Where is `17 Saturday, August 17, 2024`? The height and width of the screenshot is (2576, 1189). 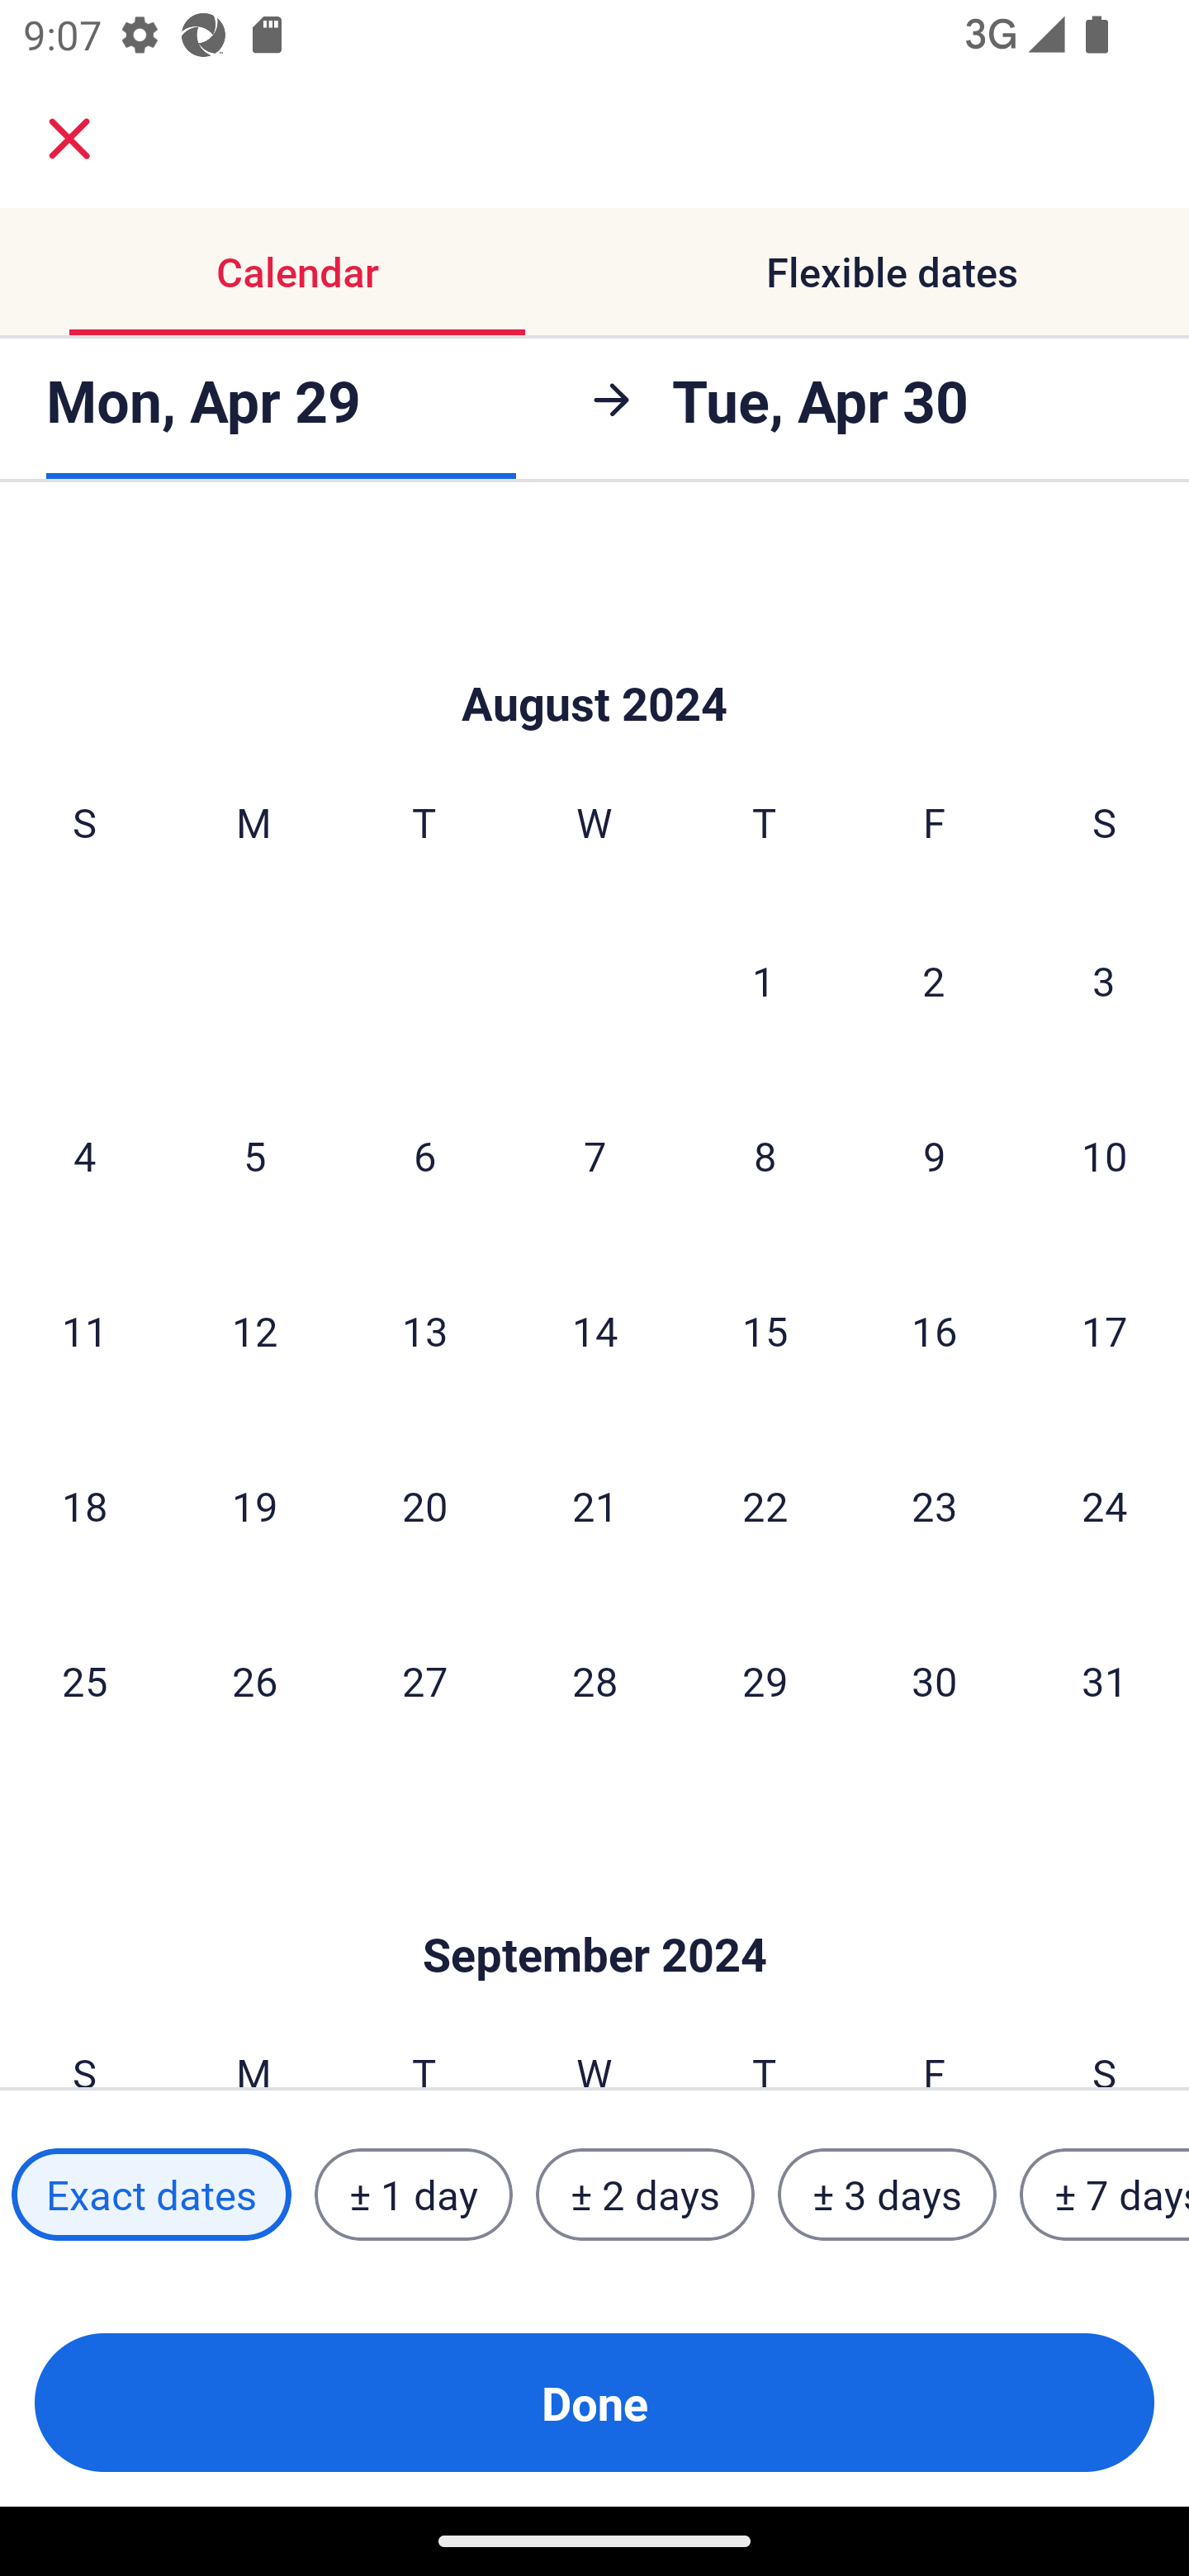 17 Saturday, August 17, 2024 is located at coordinates (1105, 1330).